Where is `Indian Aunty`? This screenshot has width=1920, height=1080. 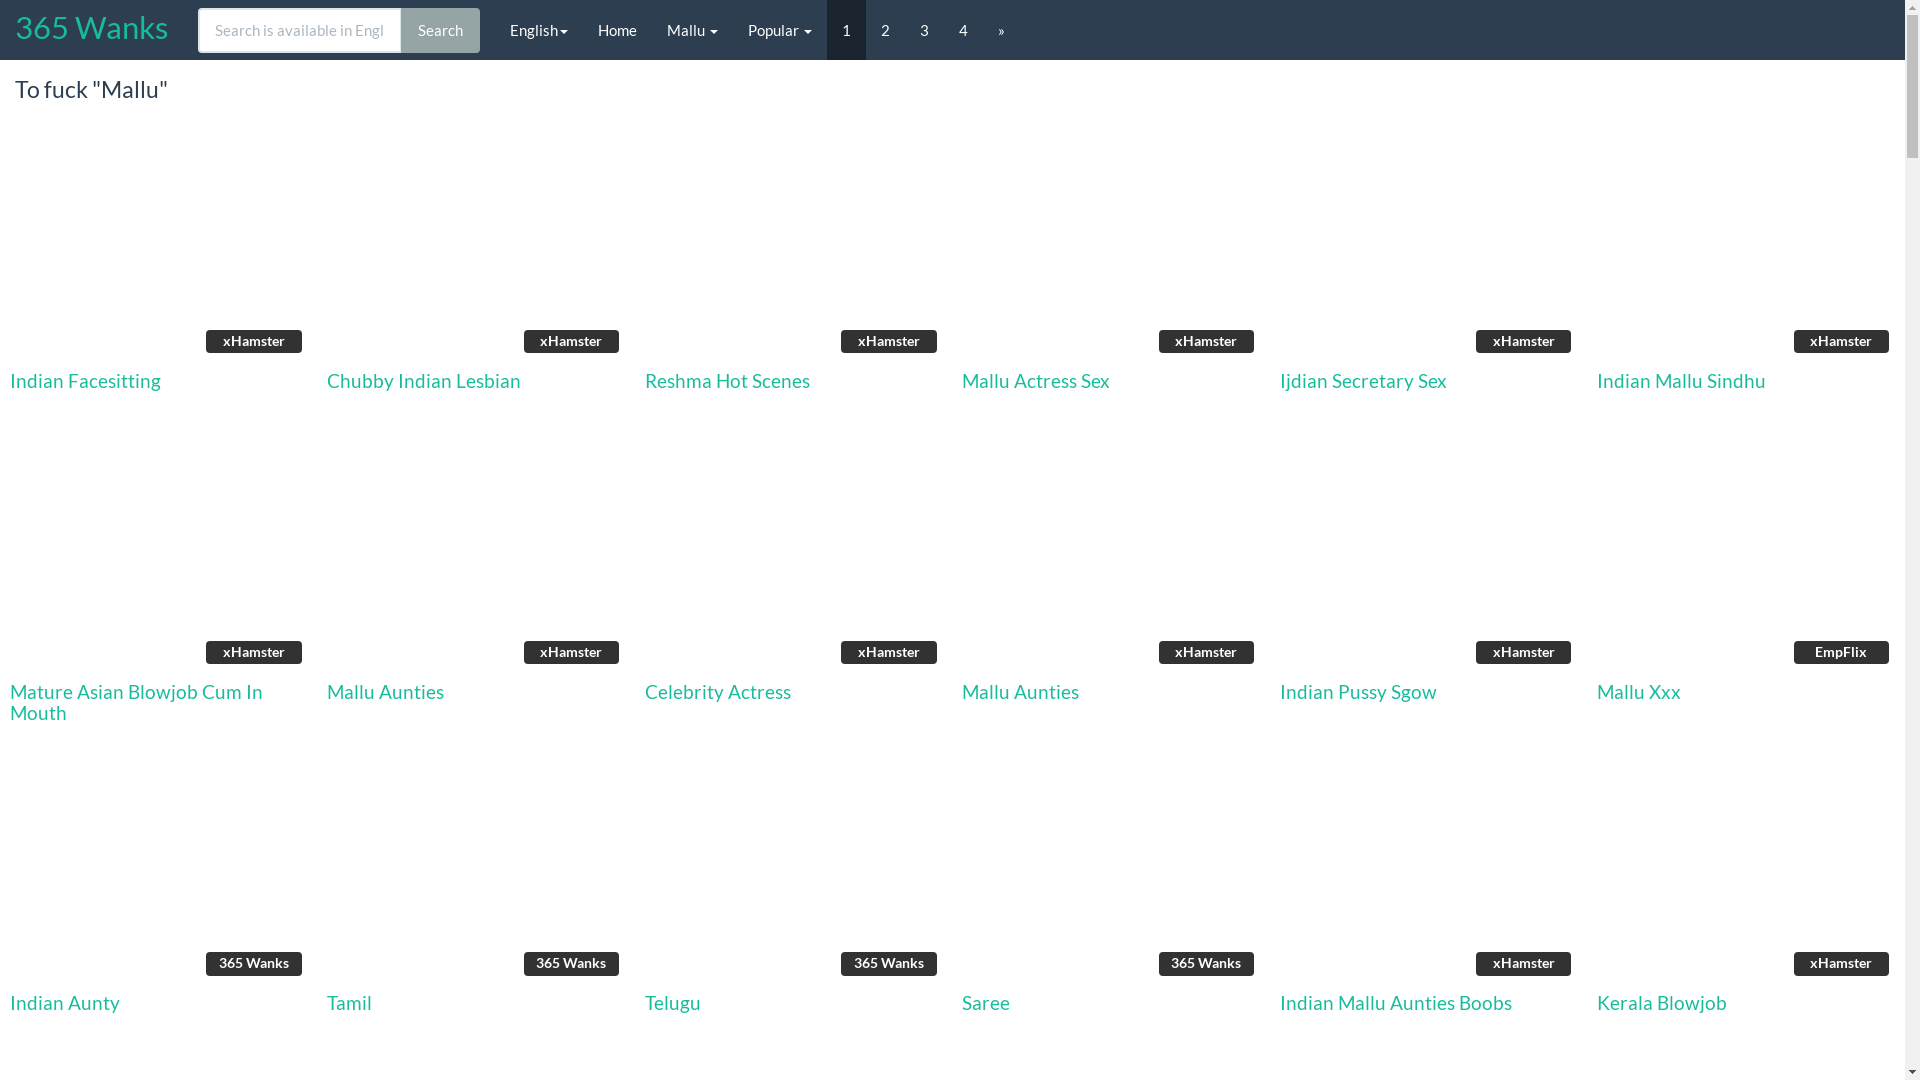 Indian Aunty is located at coordinates (65, 1002).